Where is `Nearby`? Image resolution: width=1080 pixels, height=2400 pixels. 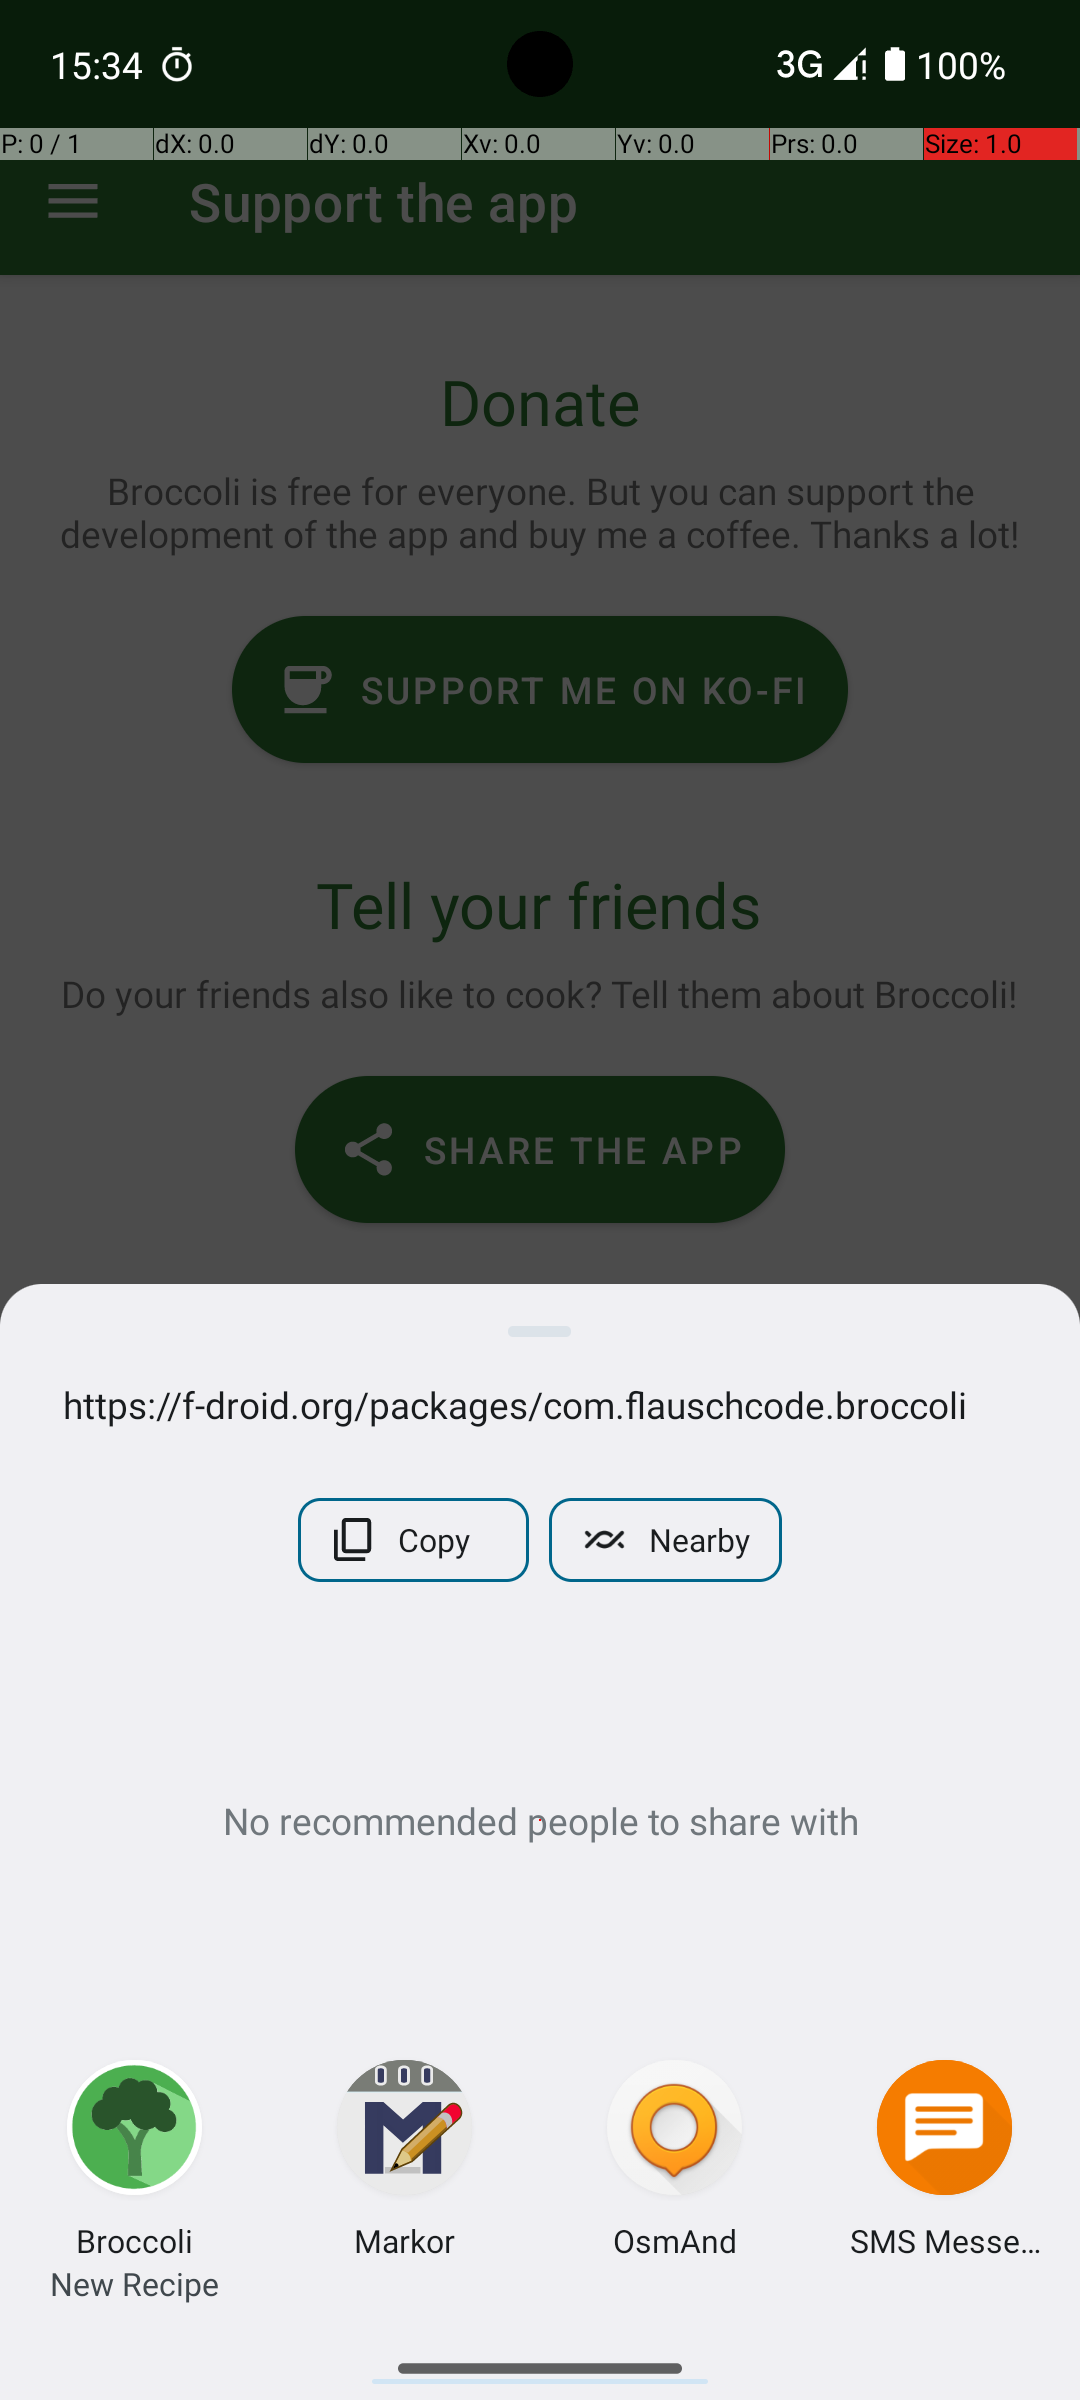
Nearby is located at coordinates (666, 1540).